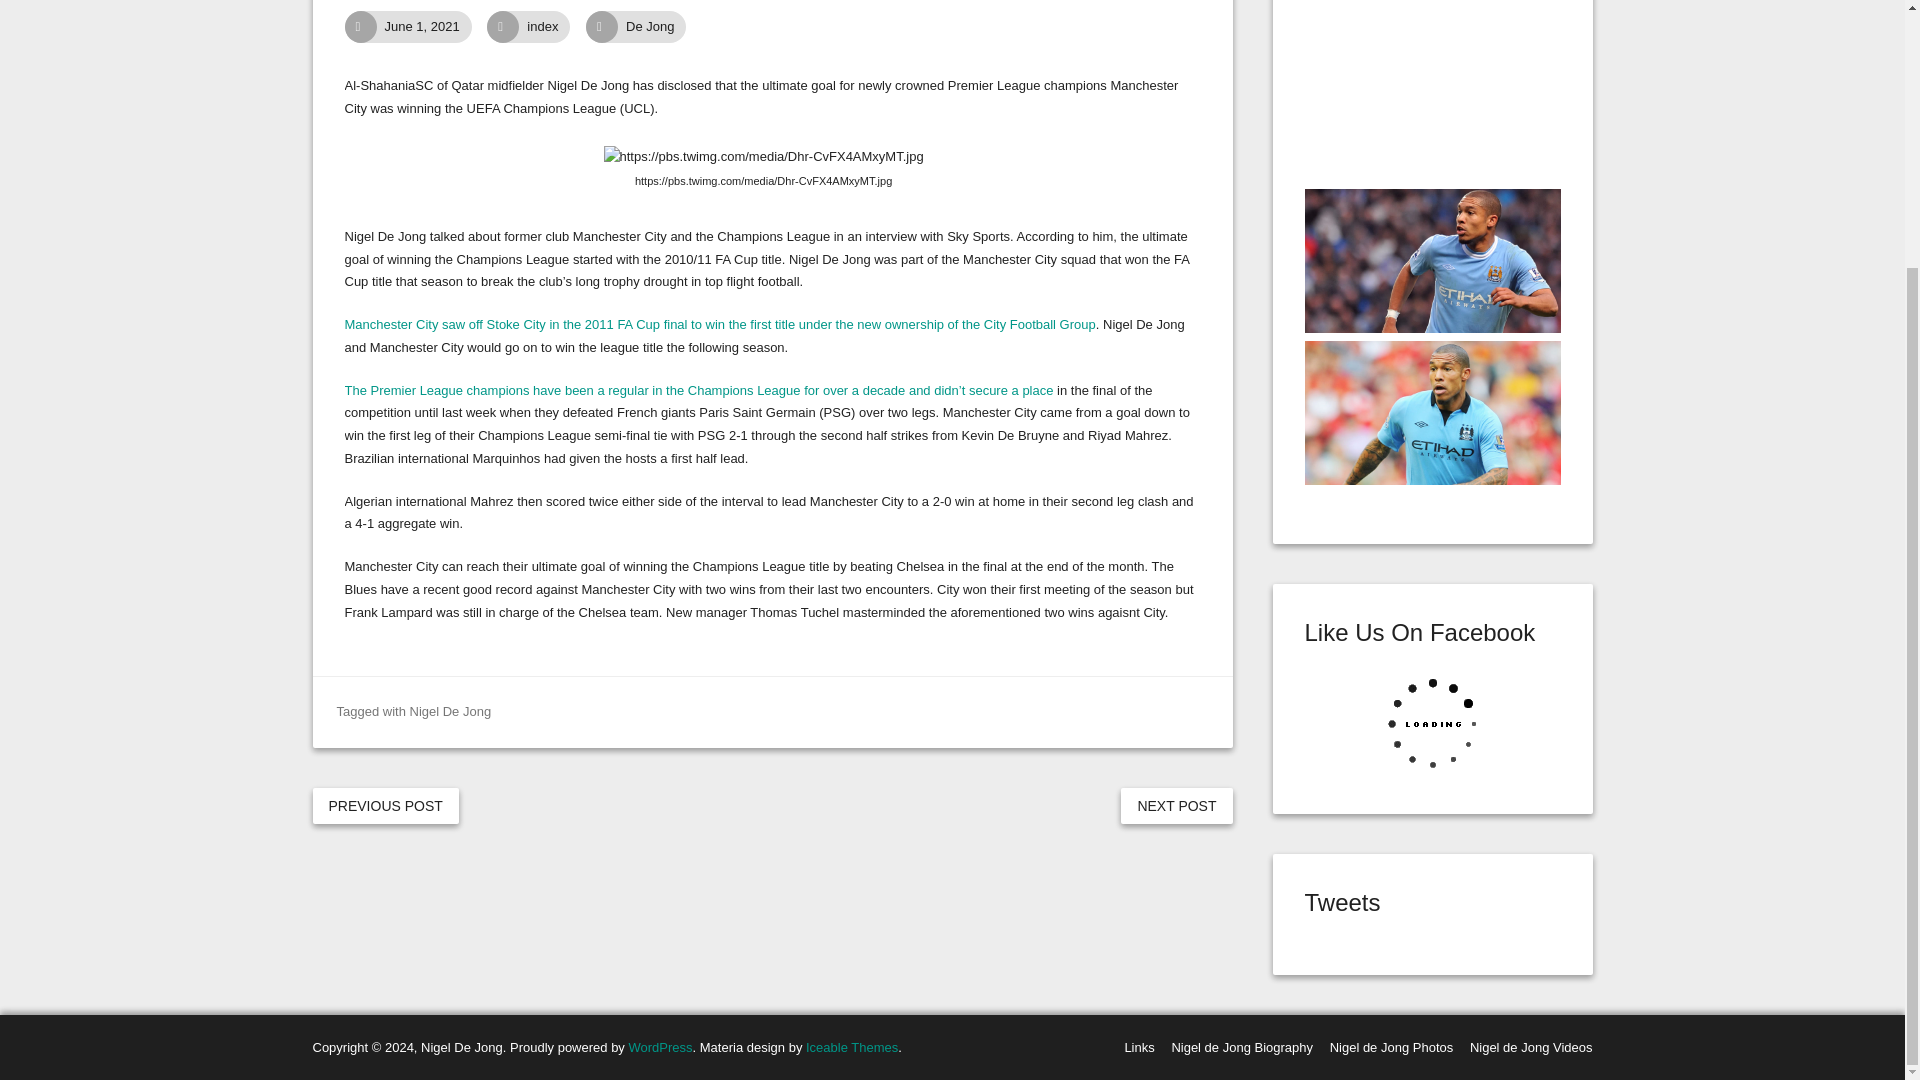 The image size is (1920, 1080). What do you see at coordinates (1532, 1048) in the screenshot?
I see `Nigel de Jong Videos` at bounding box center [1532, 1048].